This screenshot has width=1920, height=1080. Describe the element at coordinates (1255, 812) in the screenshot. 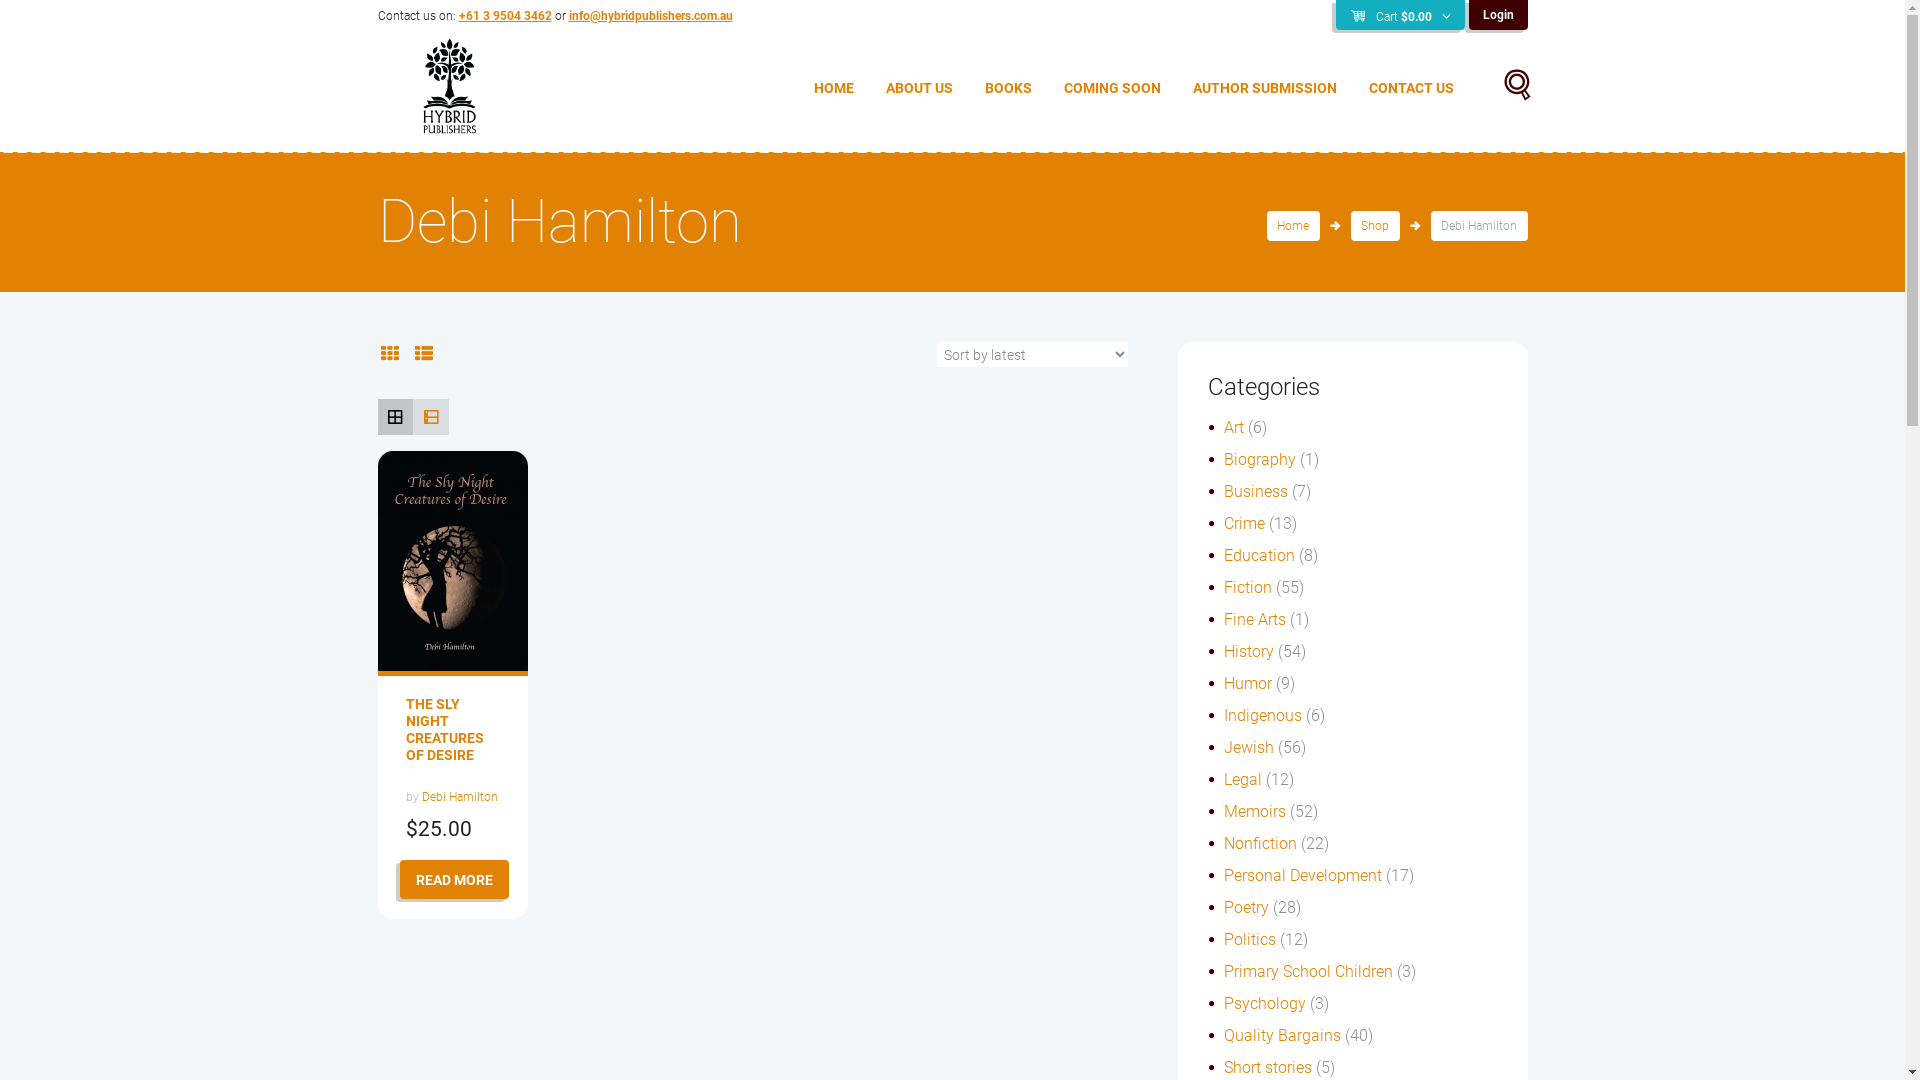

I see `Memoirs` at that location.